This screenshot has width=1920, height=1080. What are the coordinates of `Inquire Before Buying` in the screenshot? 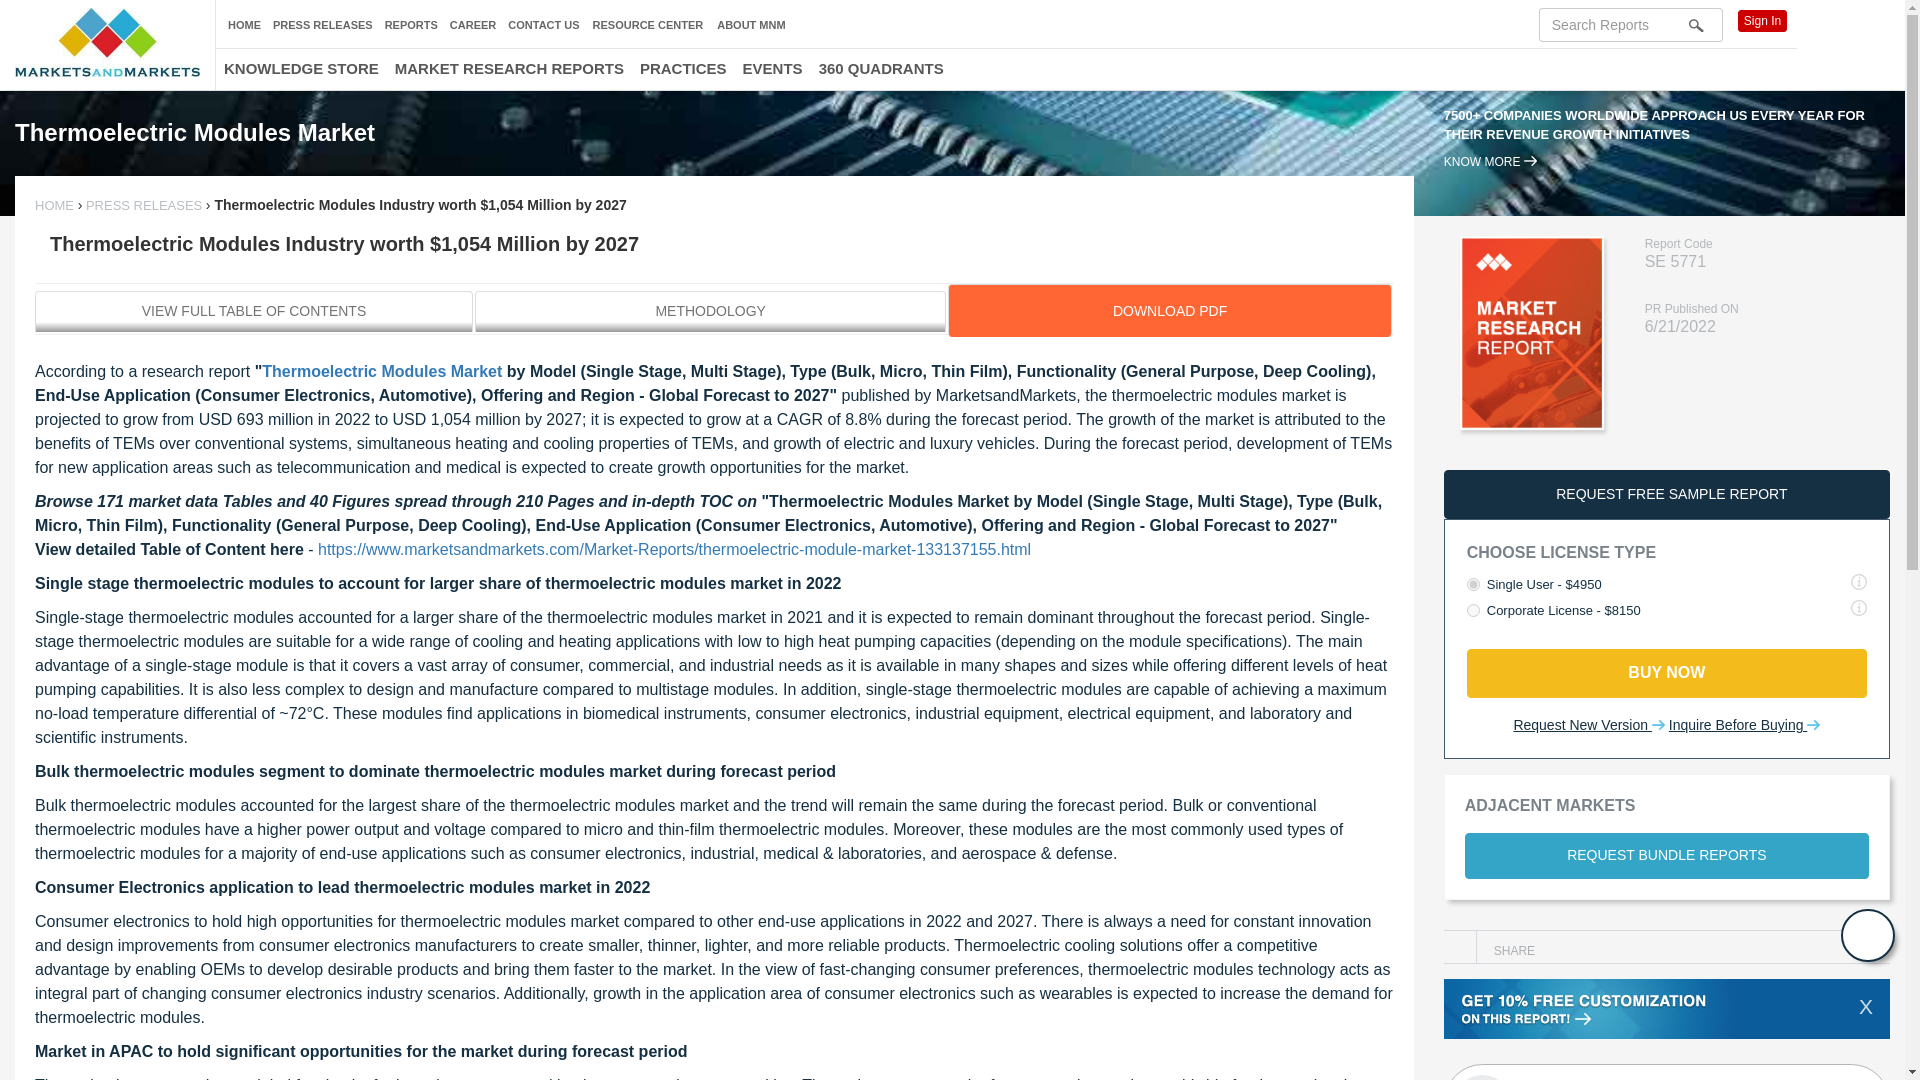 It's located at (1744, 726).